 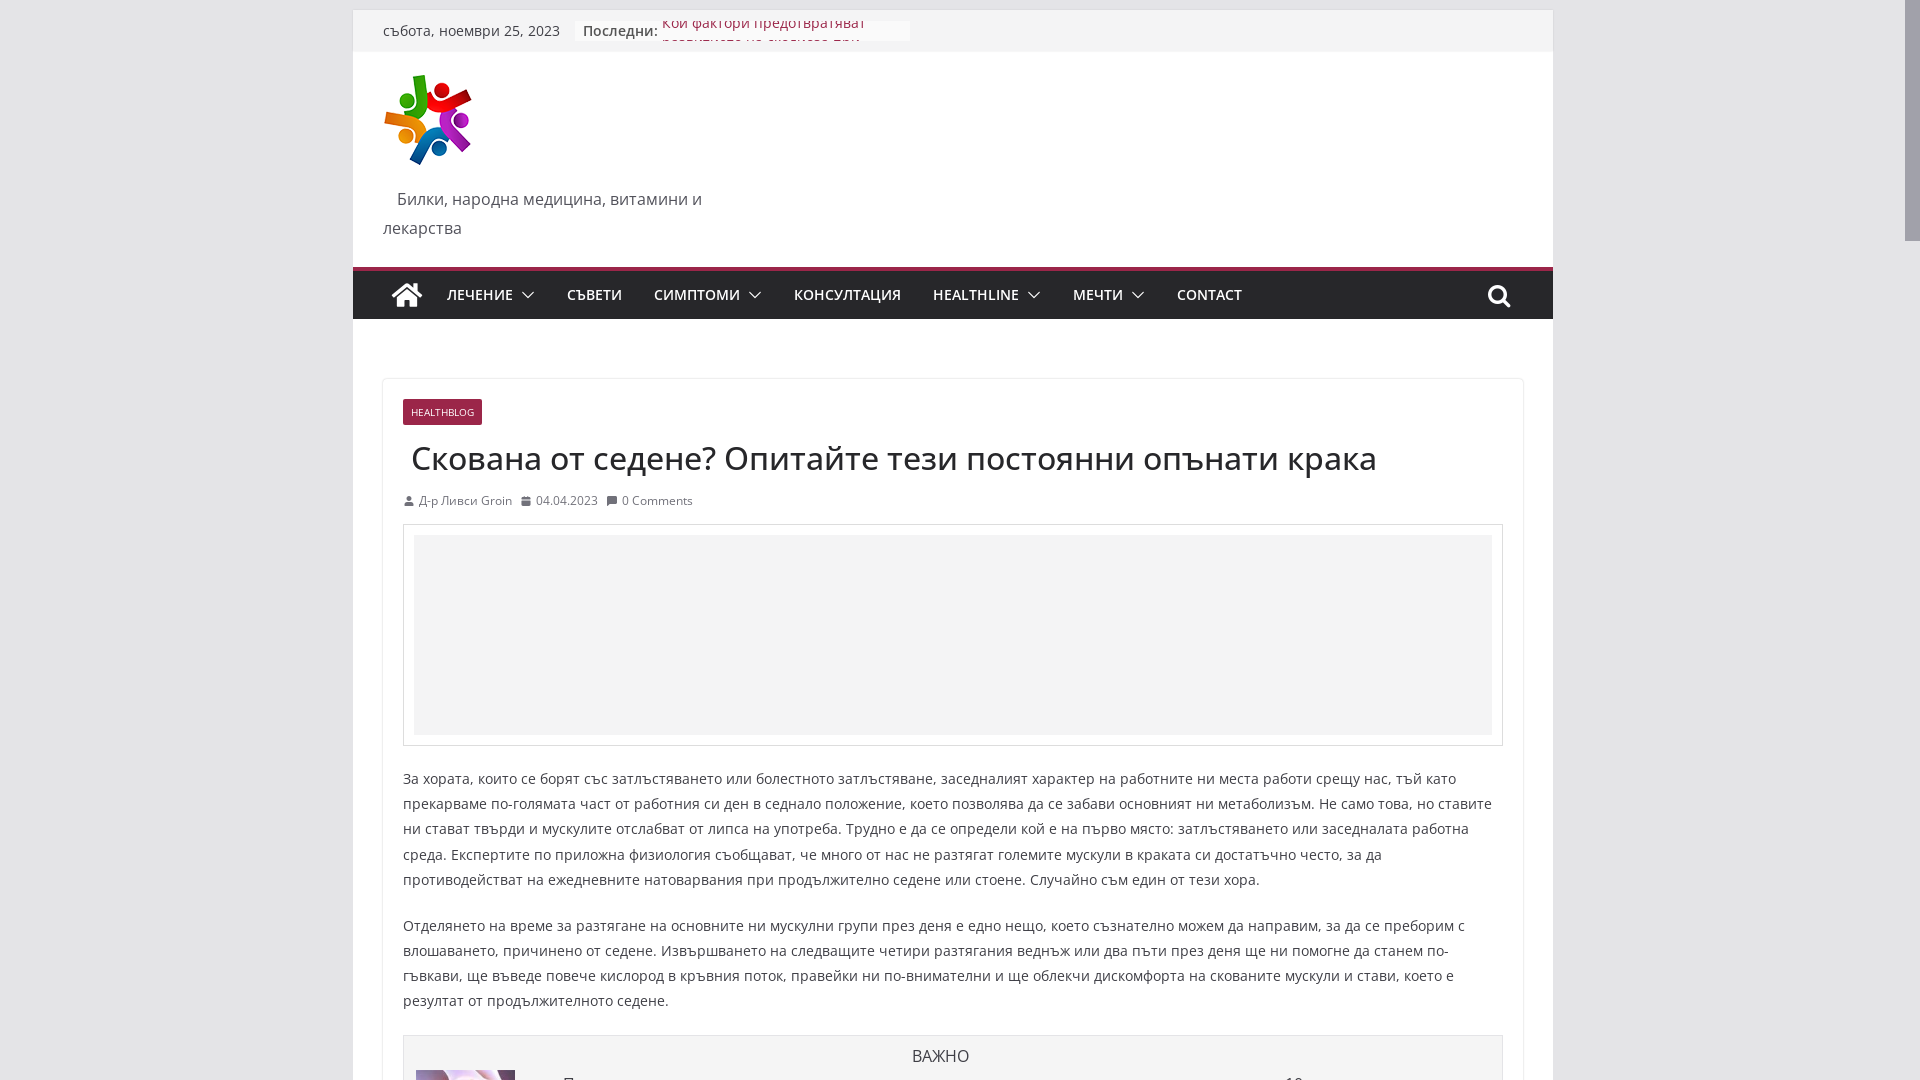 I want to click on HEALTHBLOG, so click(x=442, y=412).